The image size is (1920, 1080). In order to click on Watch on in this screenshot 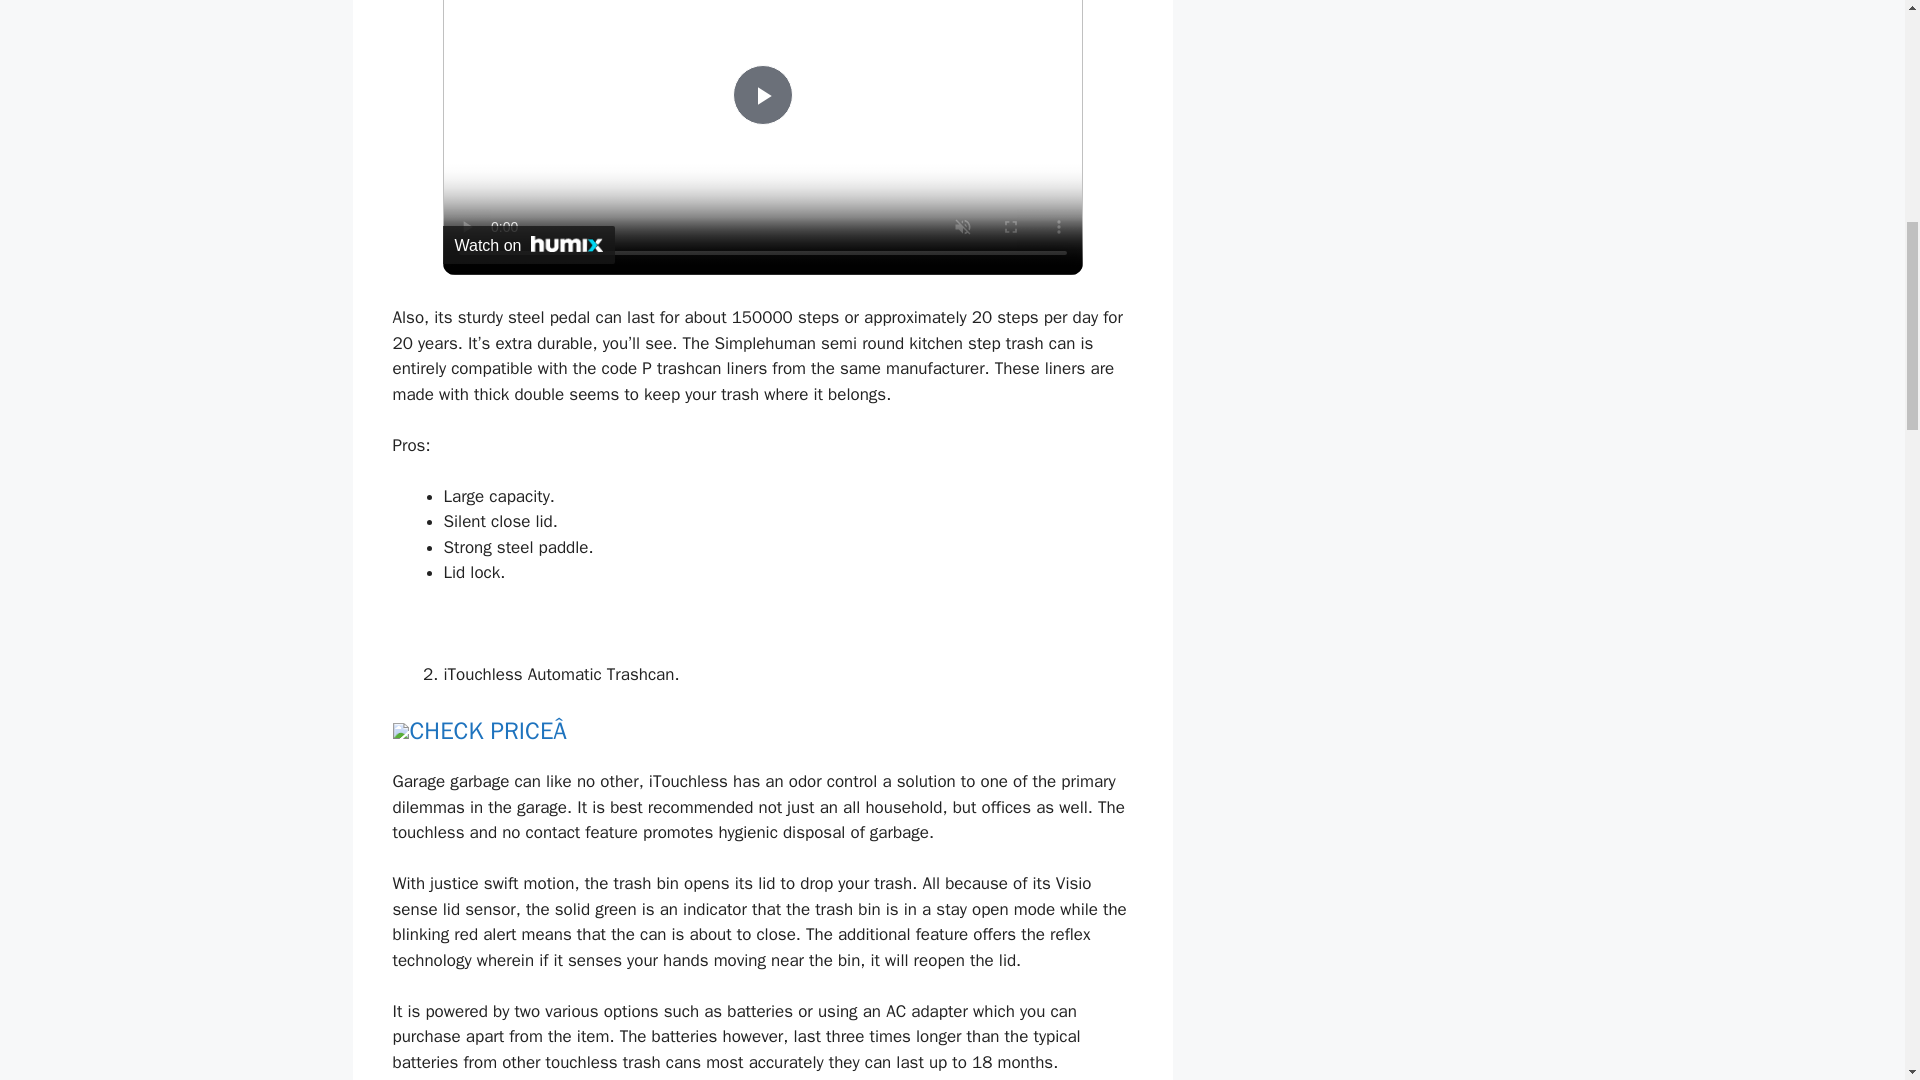, I will do `click(528, 244)`.